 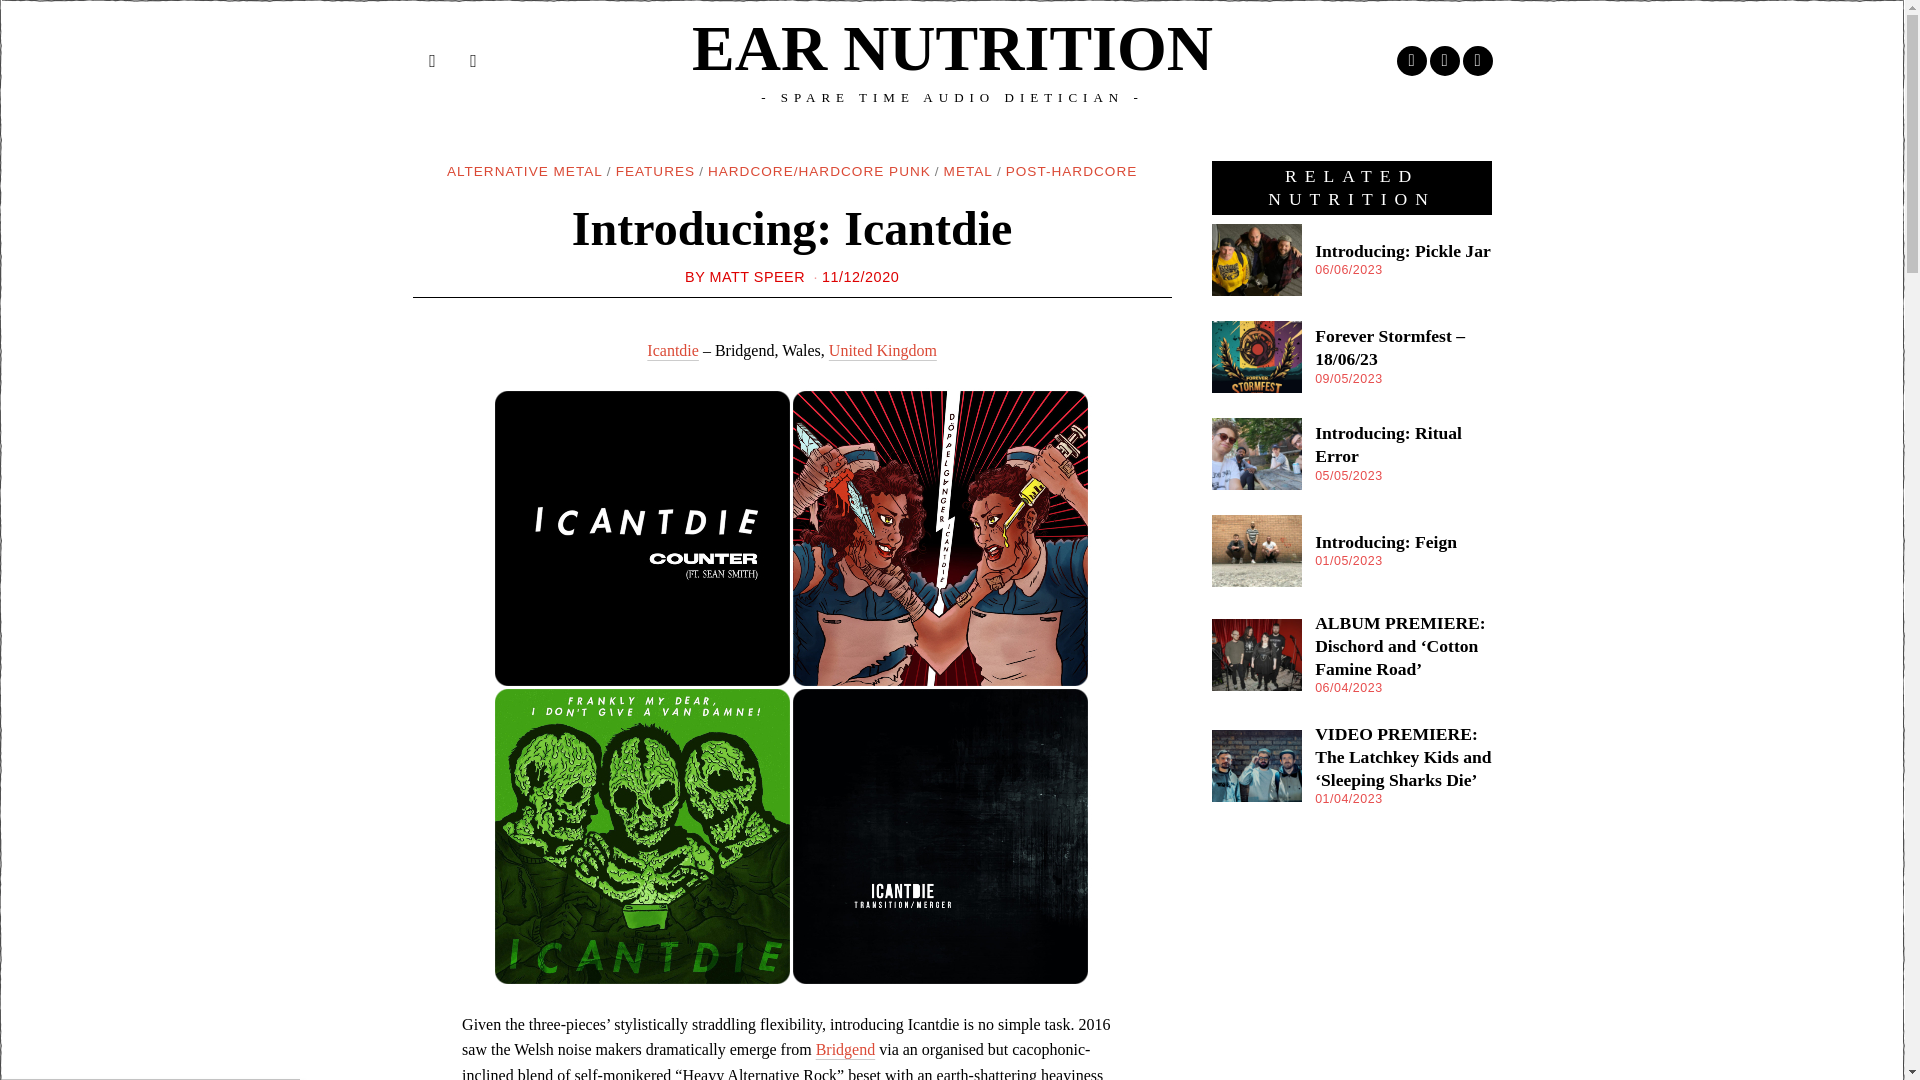 What do you see at coordinates (672, 350) in the screenshot?
I see `Icantdie` at bounding box center [672, 350].